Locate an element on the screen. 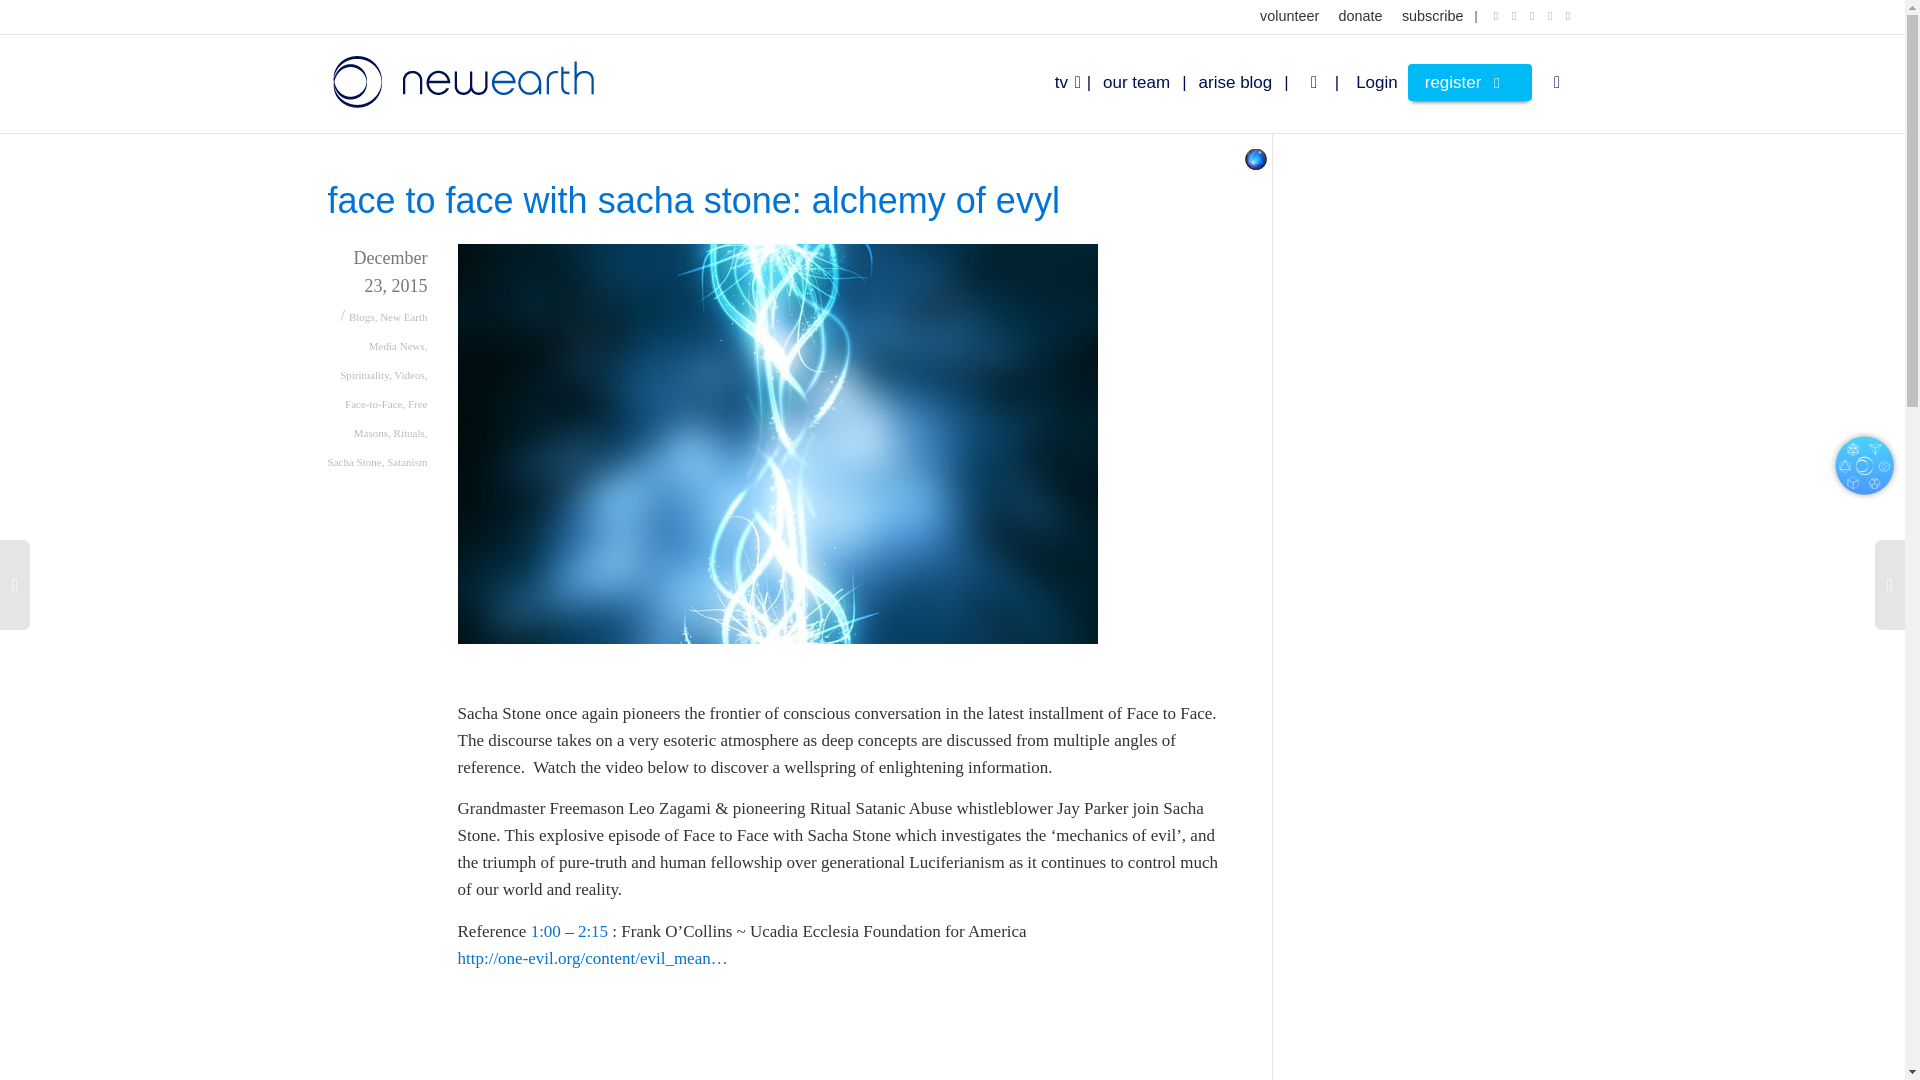  Videos is located at coordinates (408, 375).